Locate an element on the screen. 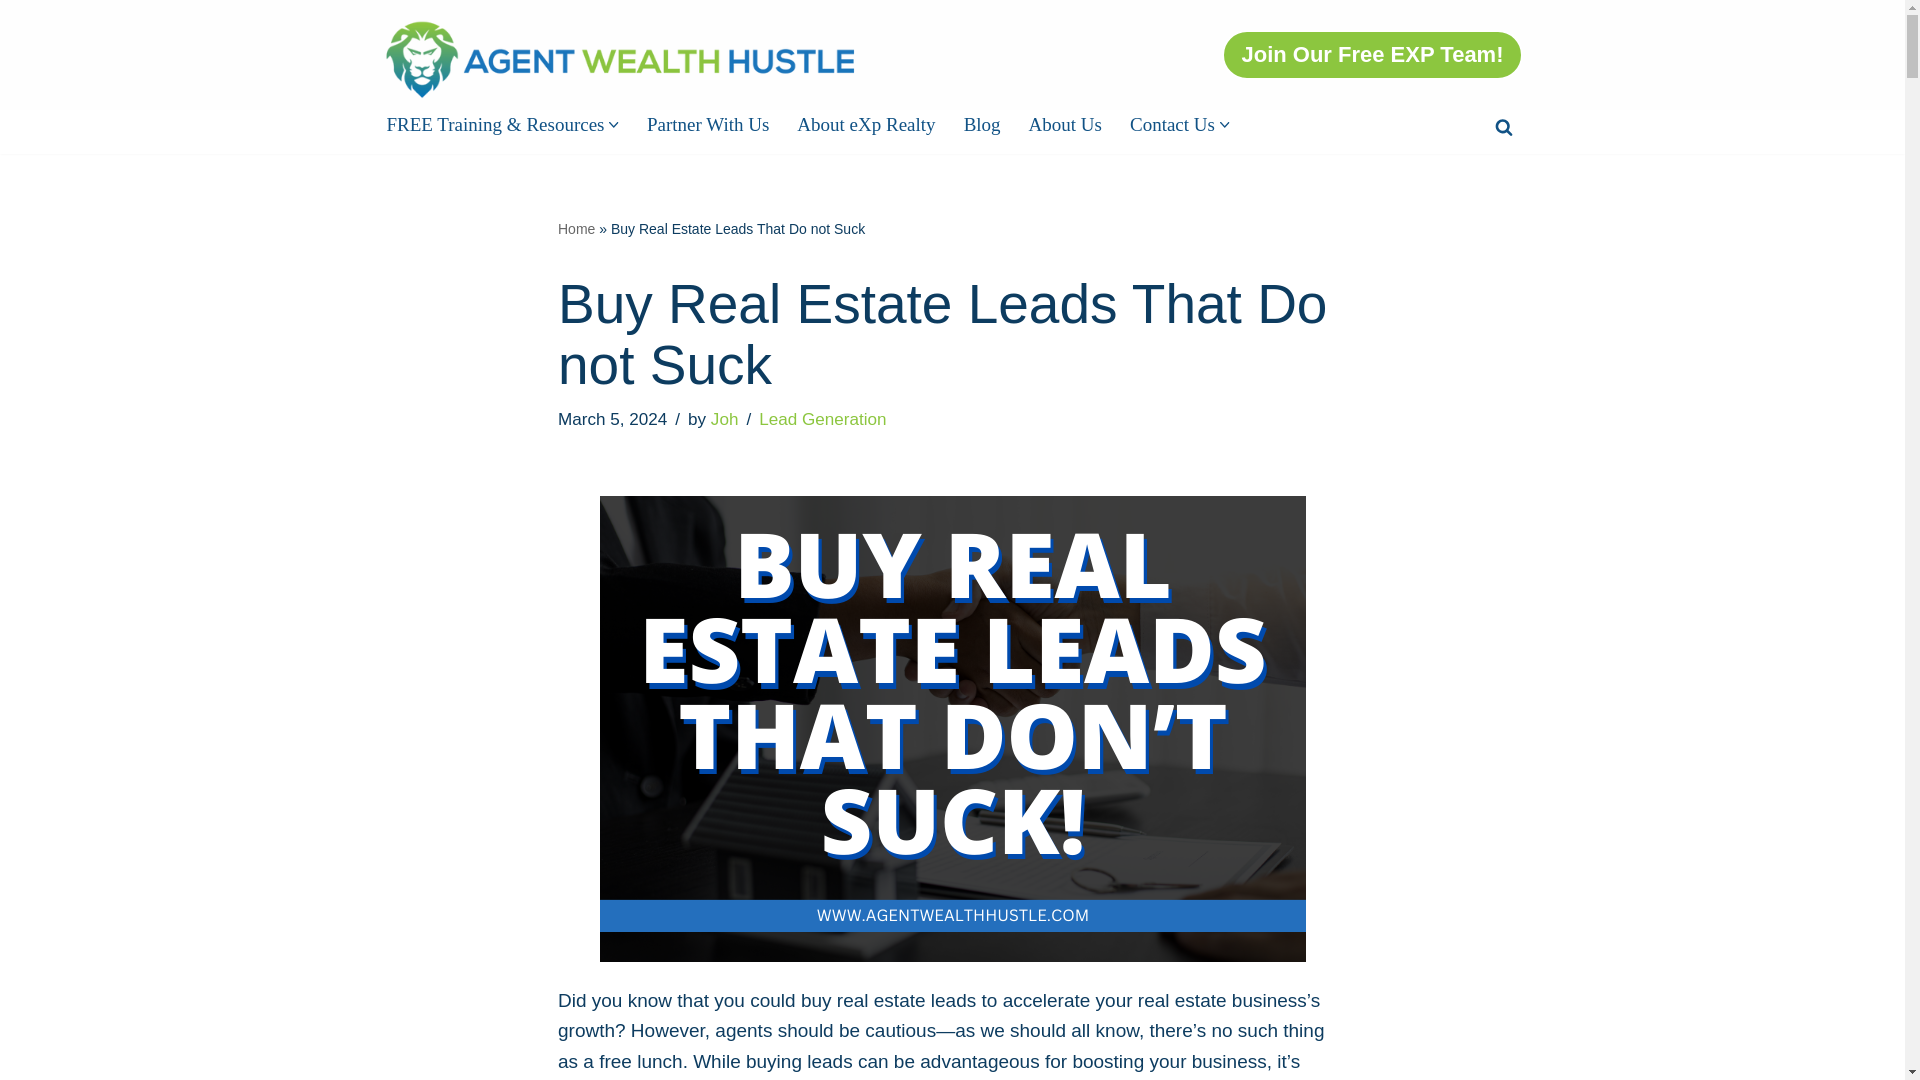  About Us is located at coordinates (1066, 124).